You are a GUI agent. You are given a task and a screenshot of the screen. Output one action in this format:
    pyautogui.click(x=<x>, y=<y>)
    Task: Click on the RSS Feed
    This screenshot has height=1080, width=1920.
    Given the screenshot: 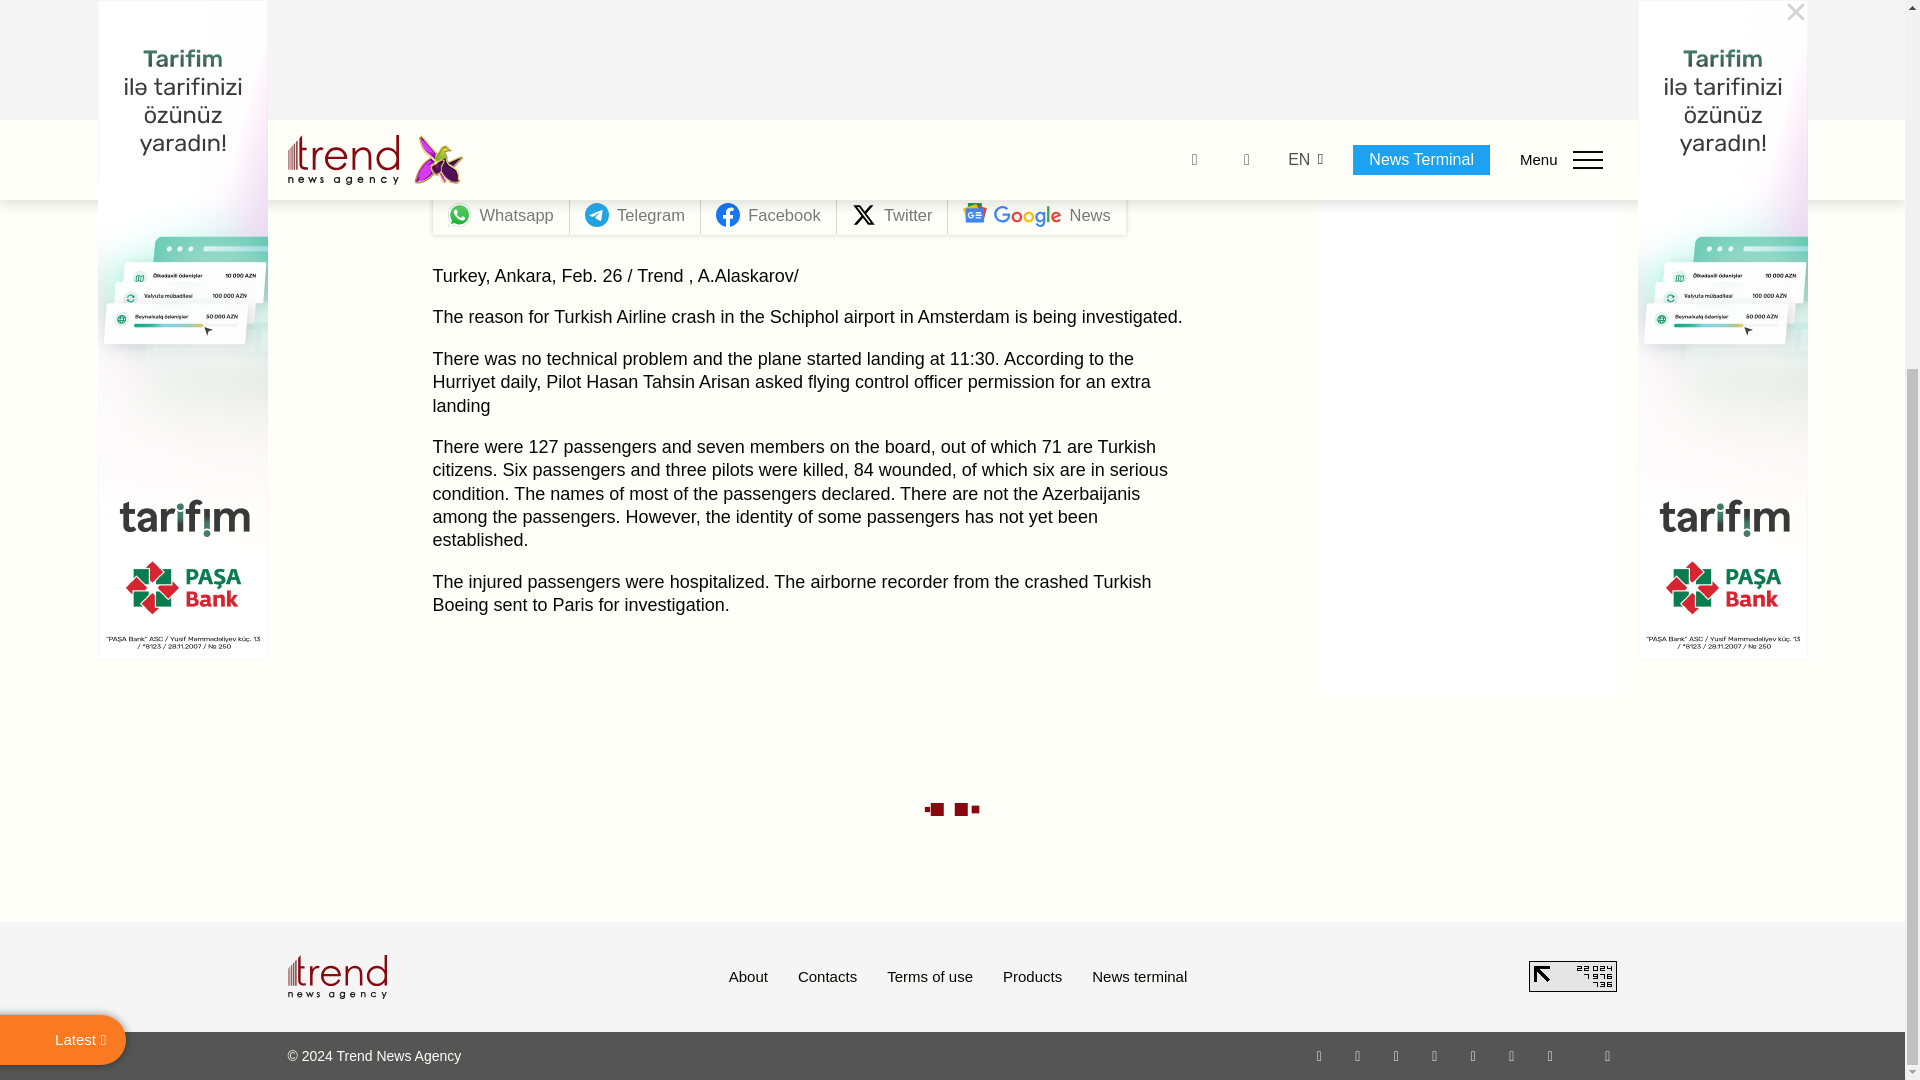 What is the action you would take?
    pyautogui.click(x=1608, y=1055)
    